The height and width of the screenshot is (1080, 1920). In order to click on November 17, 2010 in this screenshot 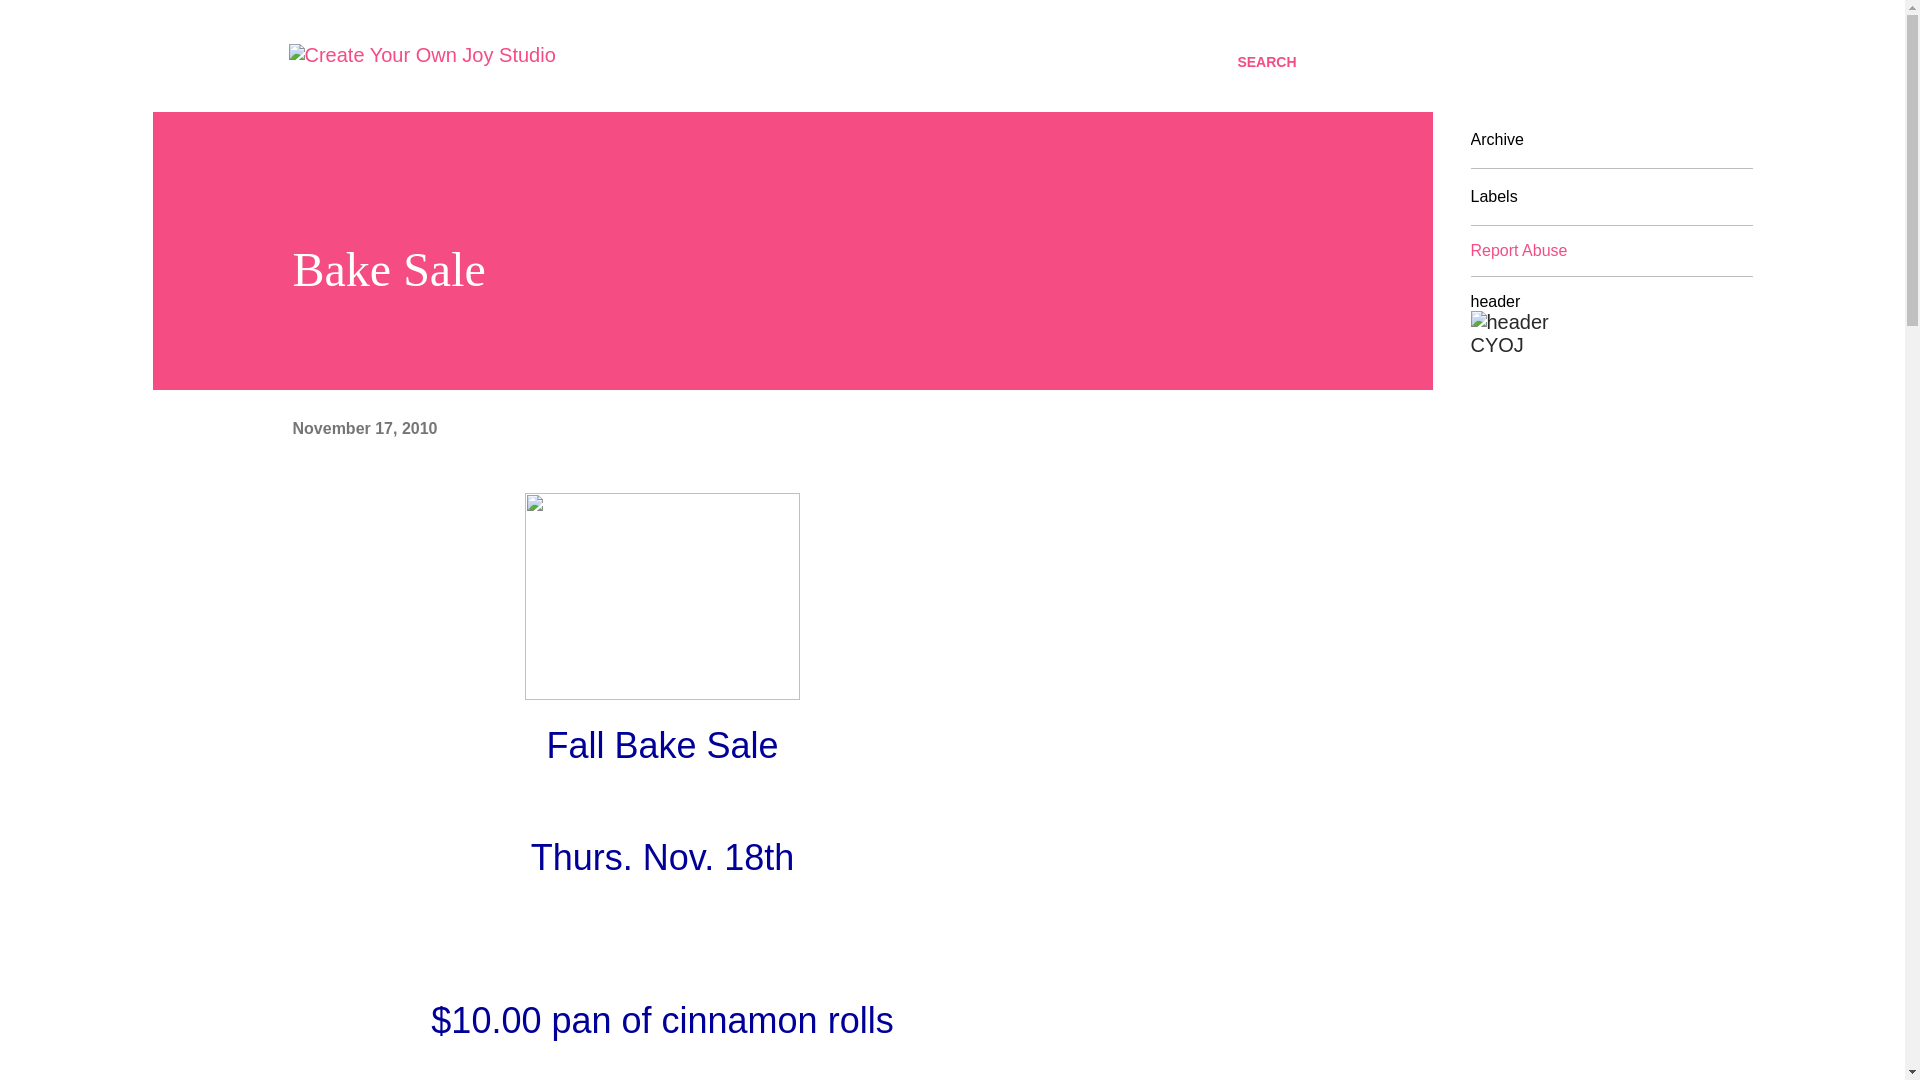, I will do `click(364, 428)`.